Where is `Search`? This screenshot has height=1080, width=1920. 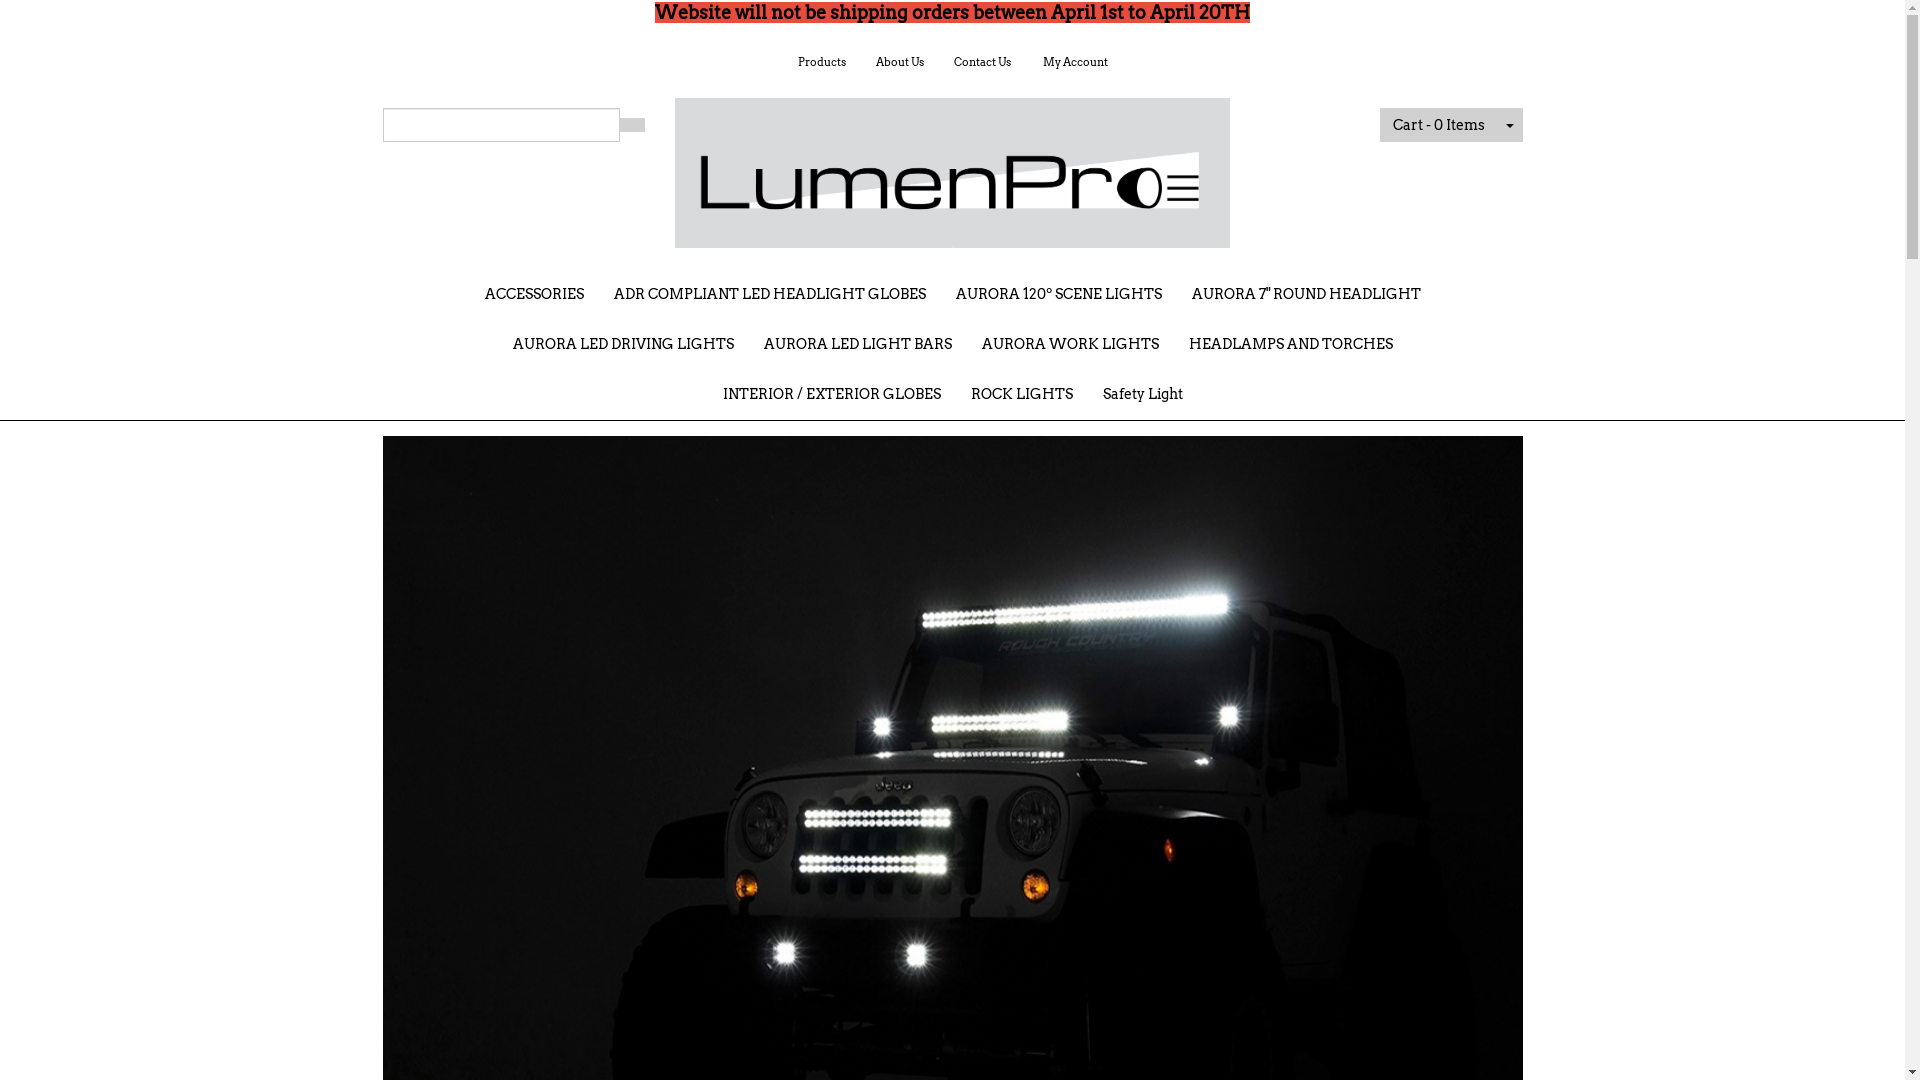 Search is located at coordinates (632, 125).